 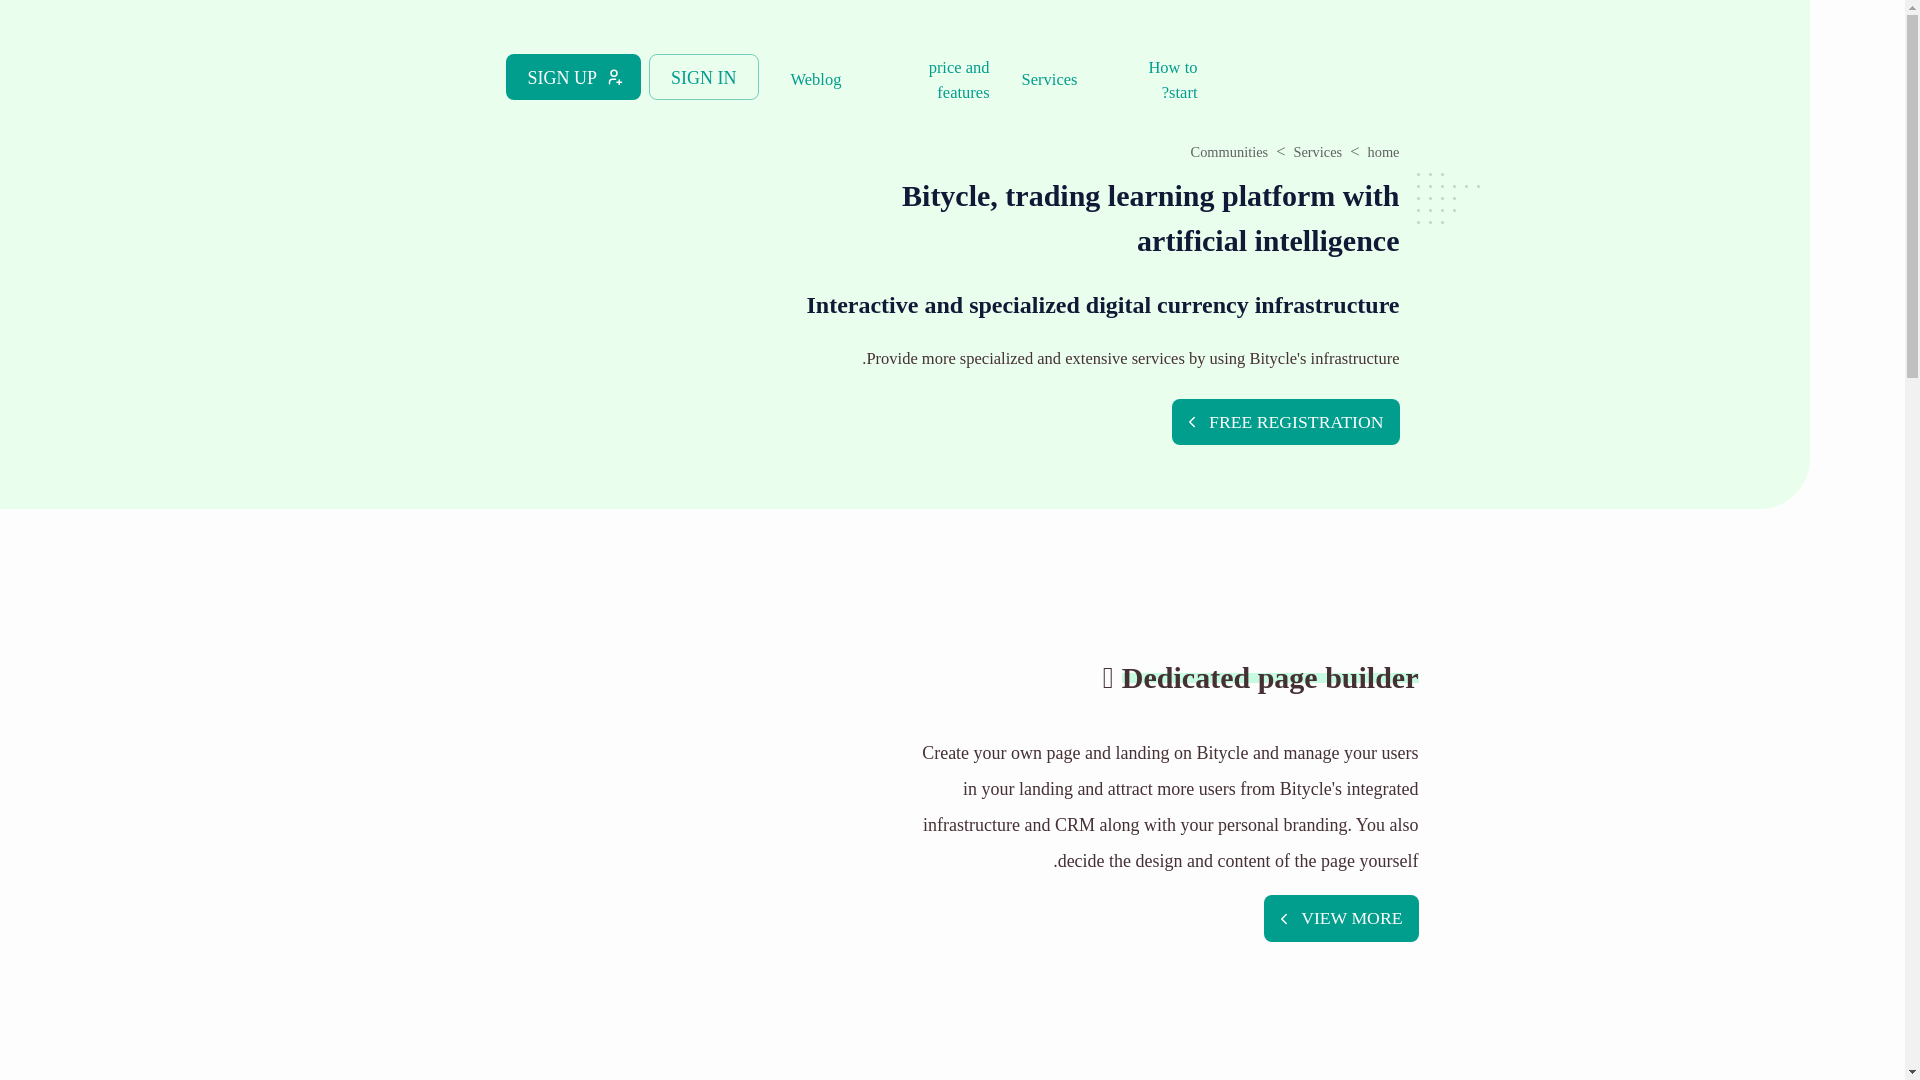 I want to click on VIEW MORE, so click(x=1340, y=918).